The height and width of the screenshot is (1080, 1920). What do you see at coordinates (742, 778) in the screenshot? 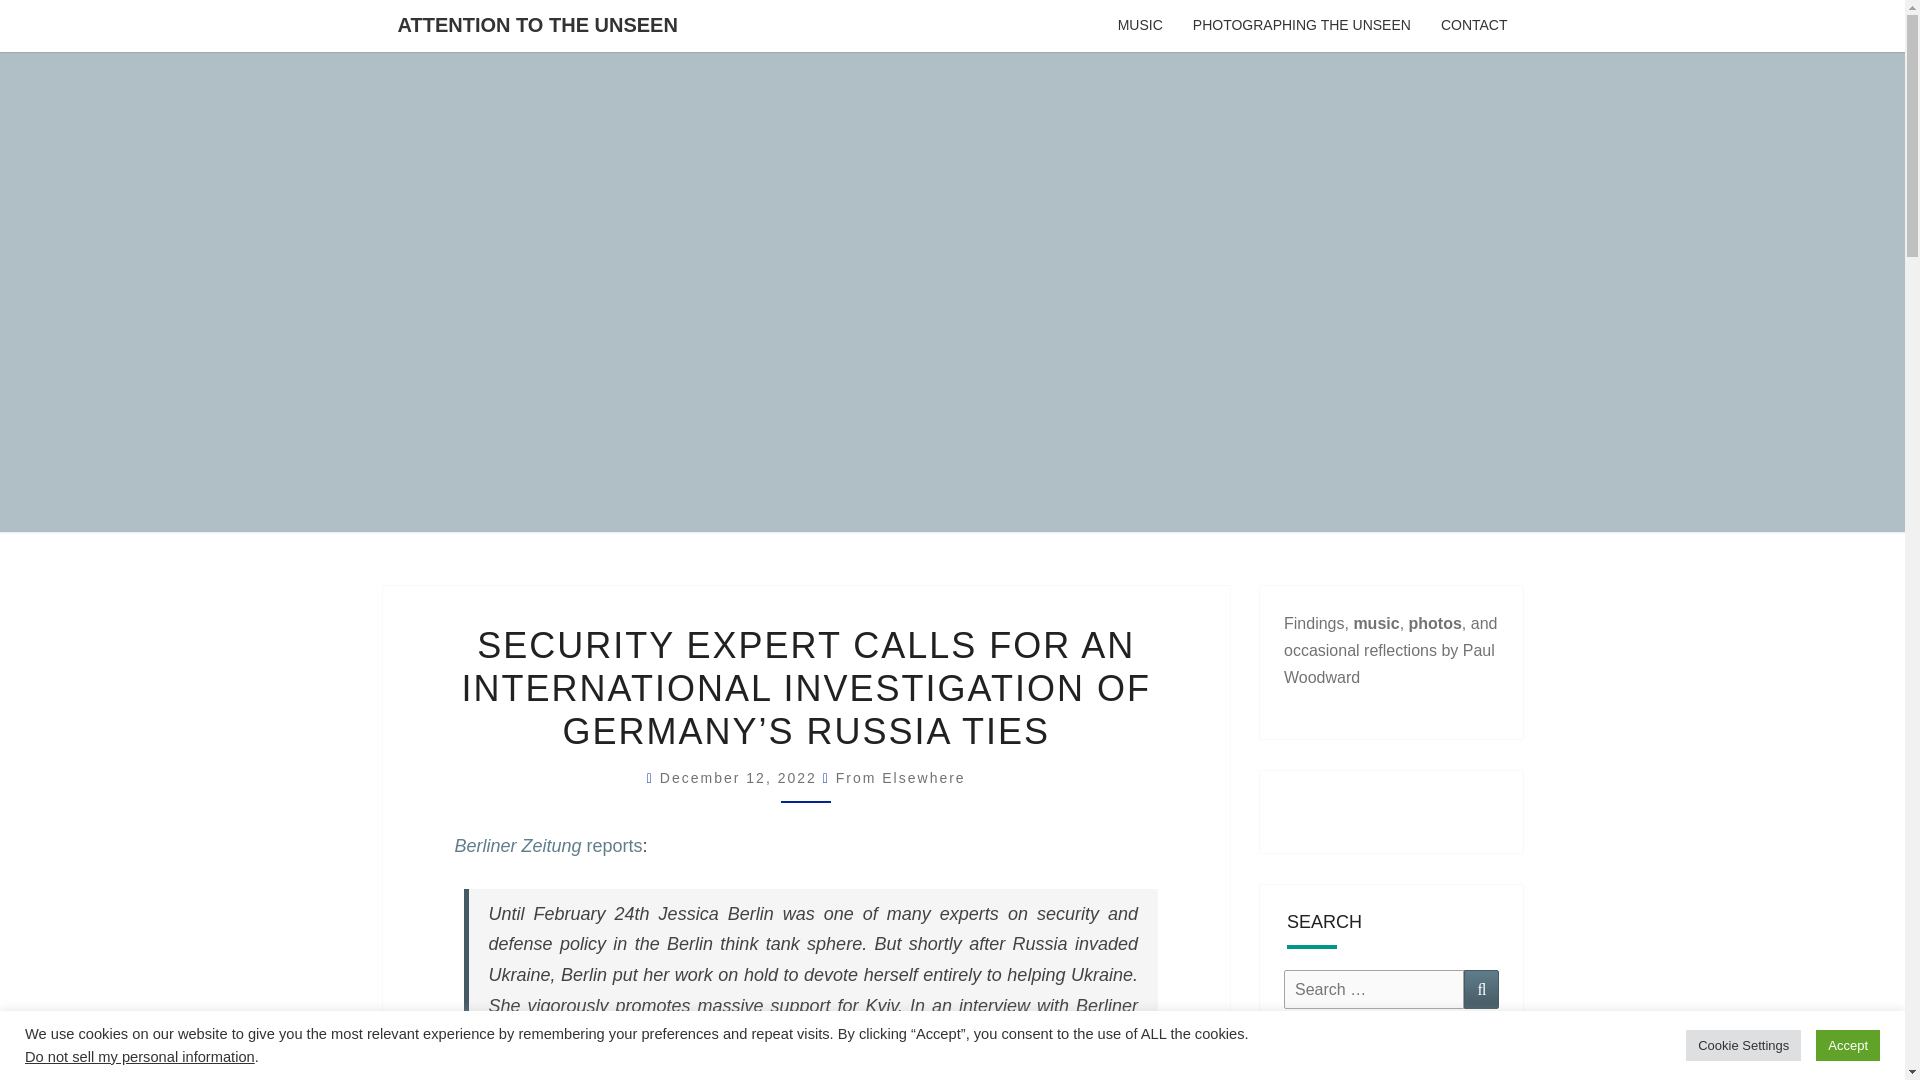
I see `December 12, 2022` at bounding box center [742, 778].